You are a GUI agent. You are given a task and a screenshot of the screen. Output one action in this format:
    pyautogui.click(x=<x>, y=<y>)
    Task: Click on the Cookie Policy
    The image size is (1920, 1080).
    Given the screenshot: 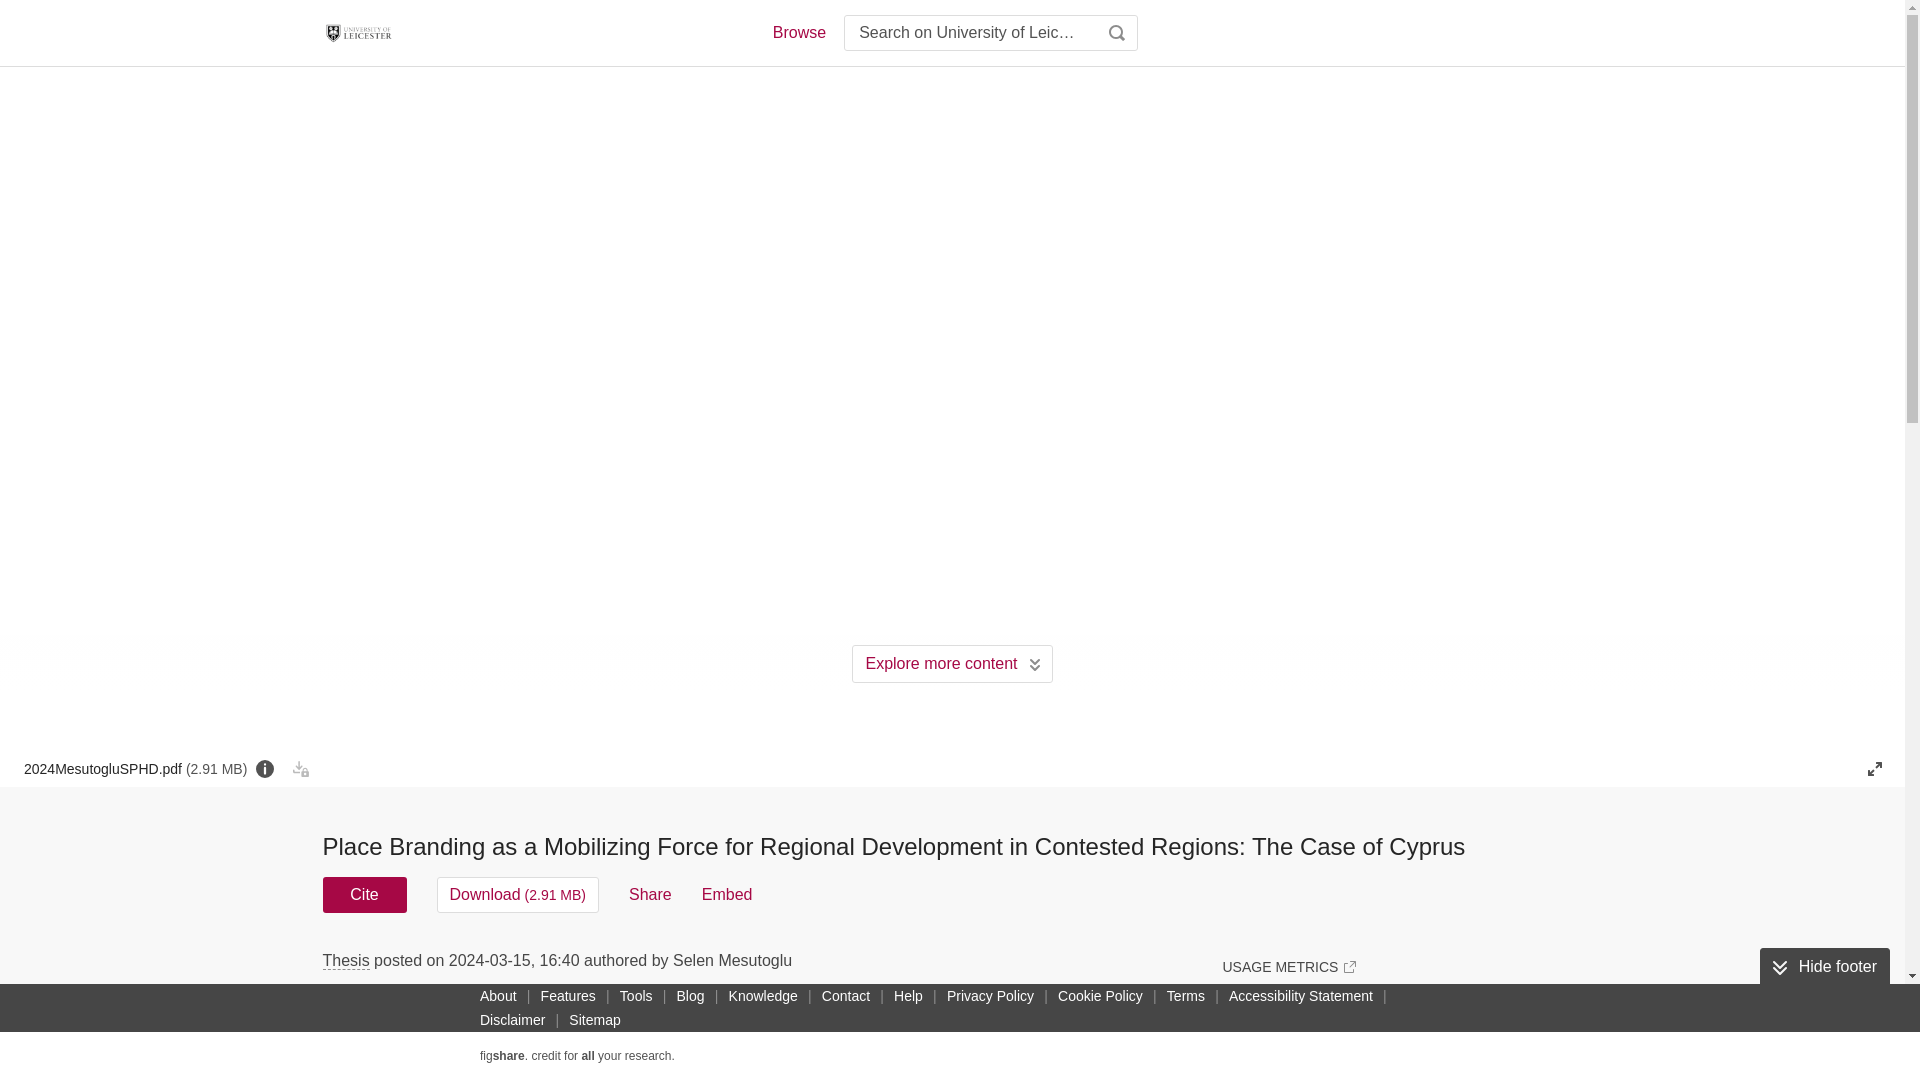 What is the action you would take?
    pyautogui.click(x=1100, y=995)
    